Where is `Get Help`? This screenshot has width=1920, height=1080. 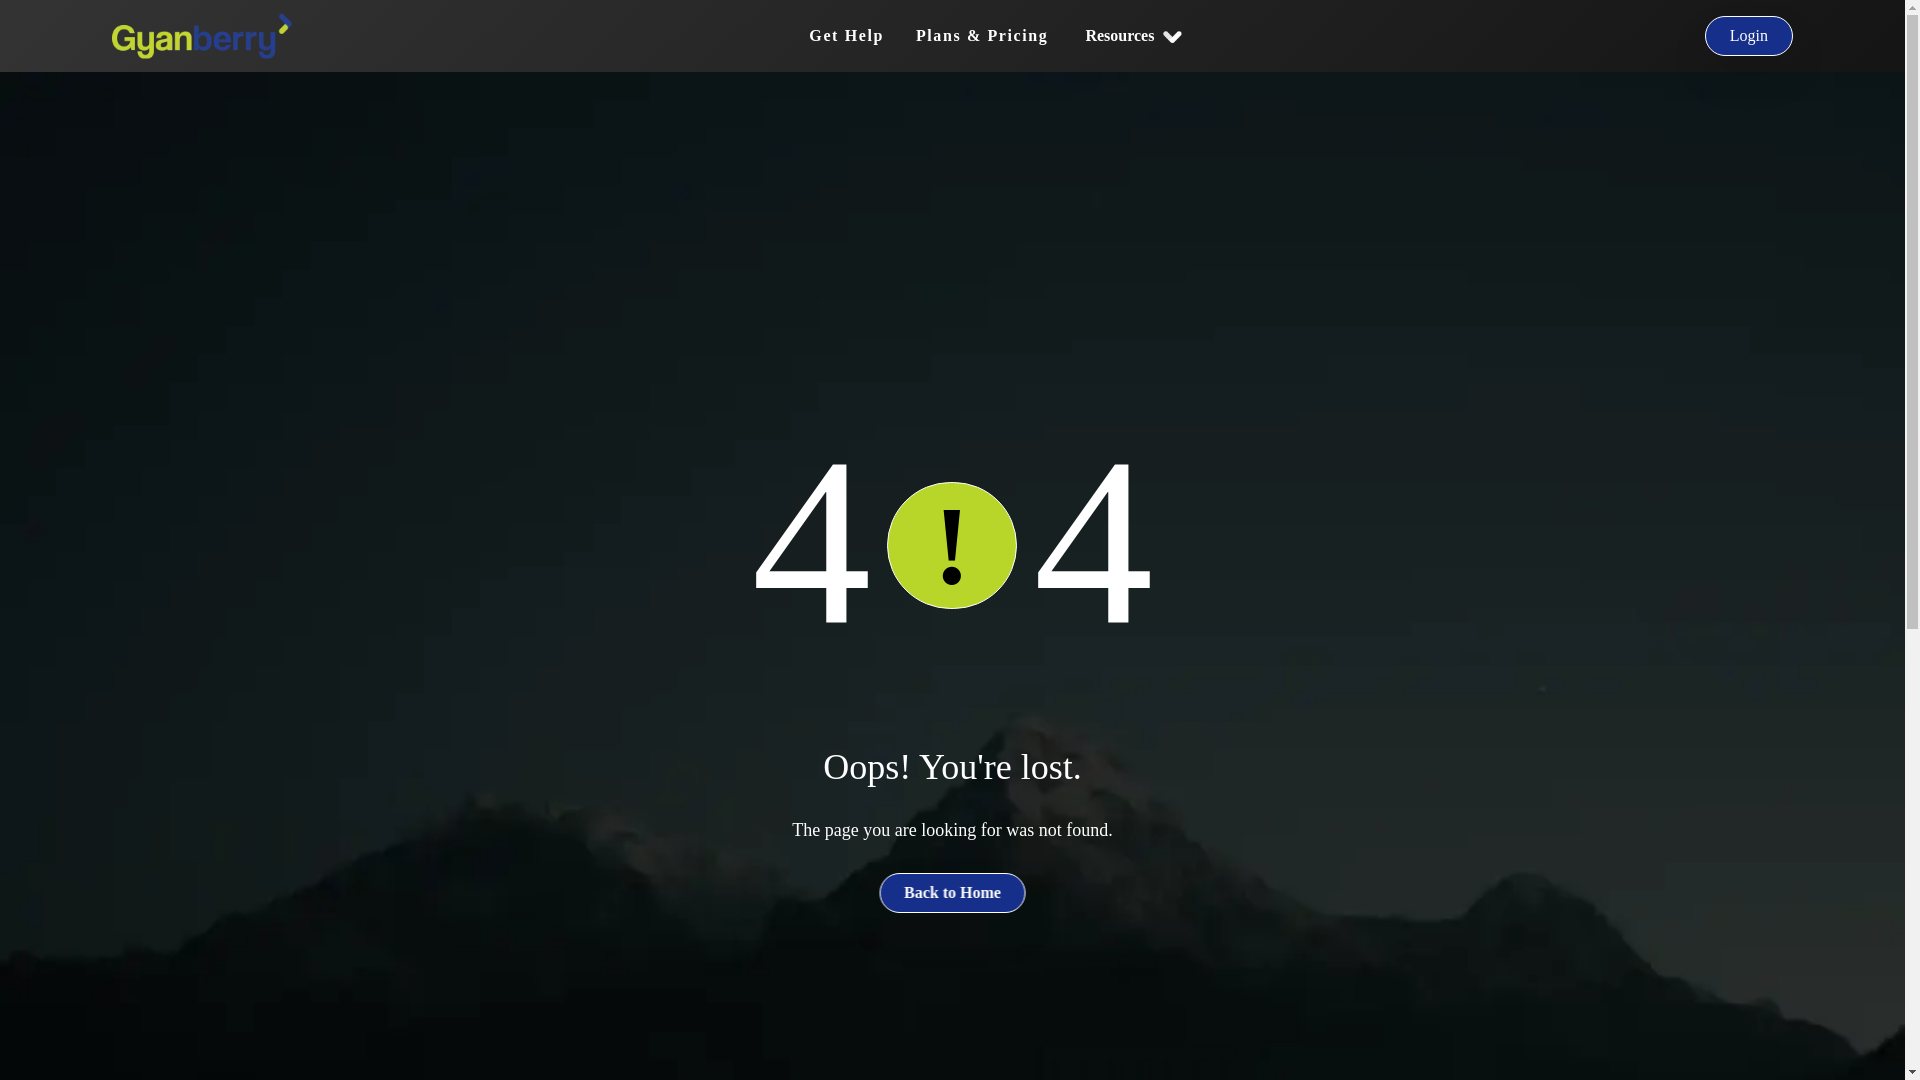 Get Help is located at coordinates (846, 35).